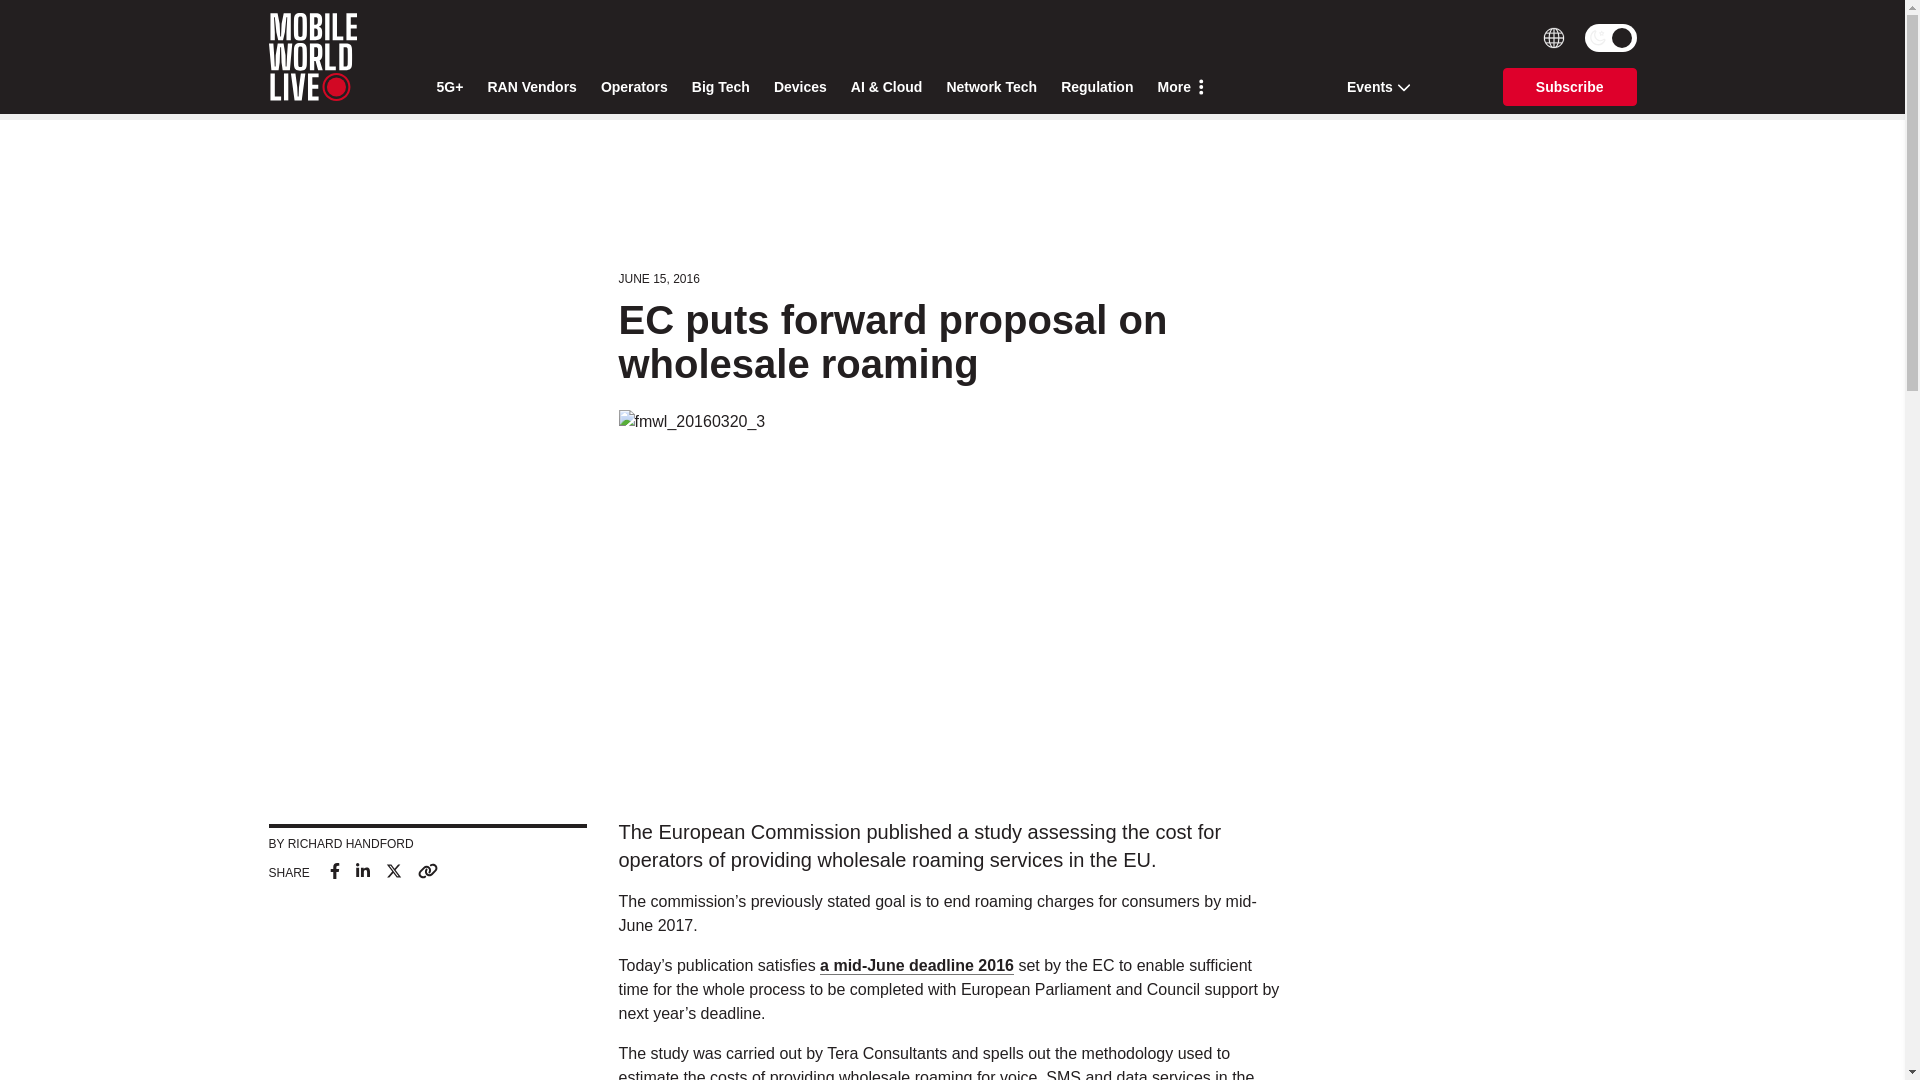  I want to click on Subscribe, so click(1570, 86).